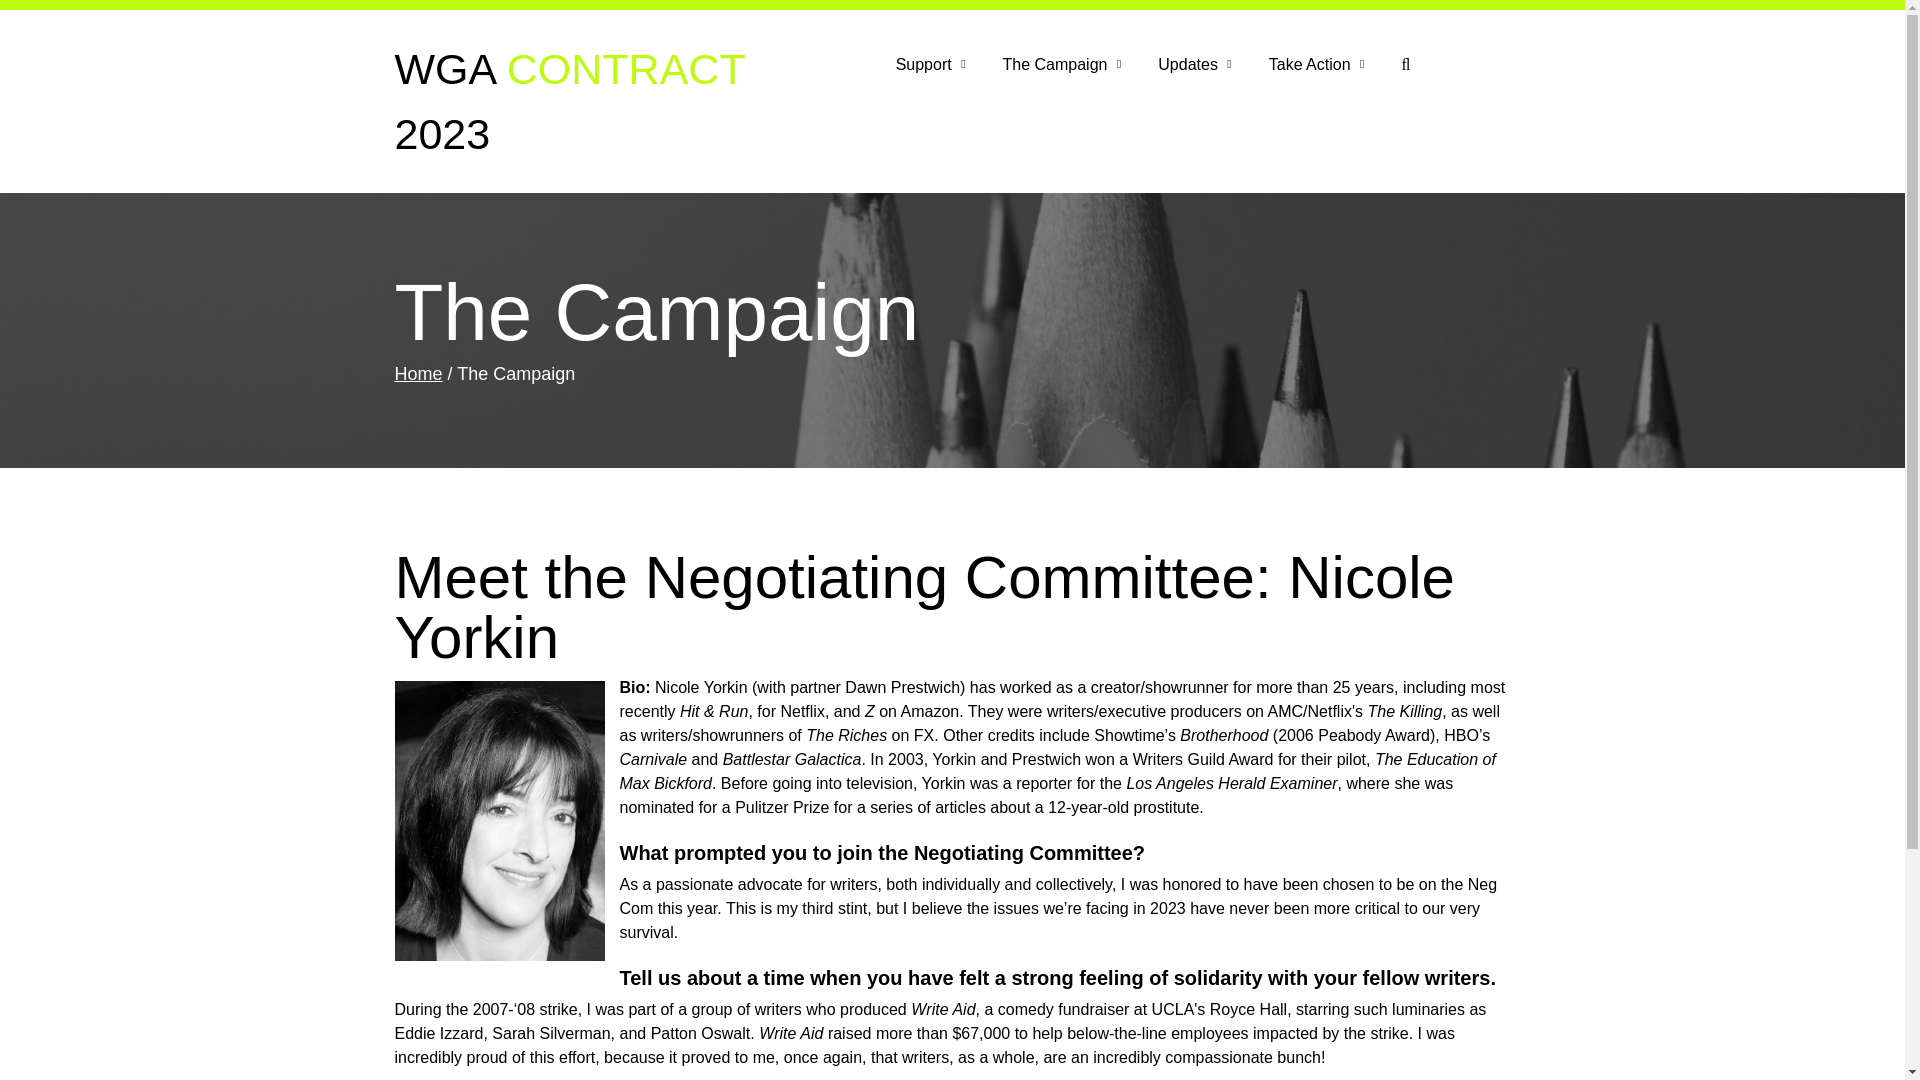 The width and height of the screenshot is (1920, 1080). I want to click on Take Action, so click(1316, 65).